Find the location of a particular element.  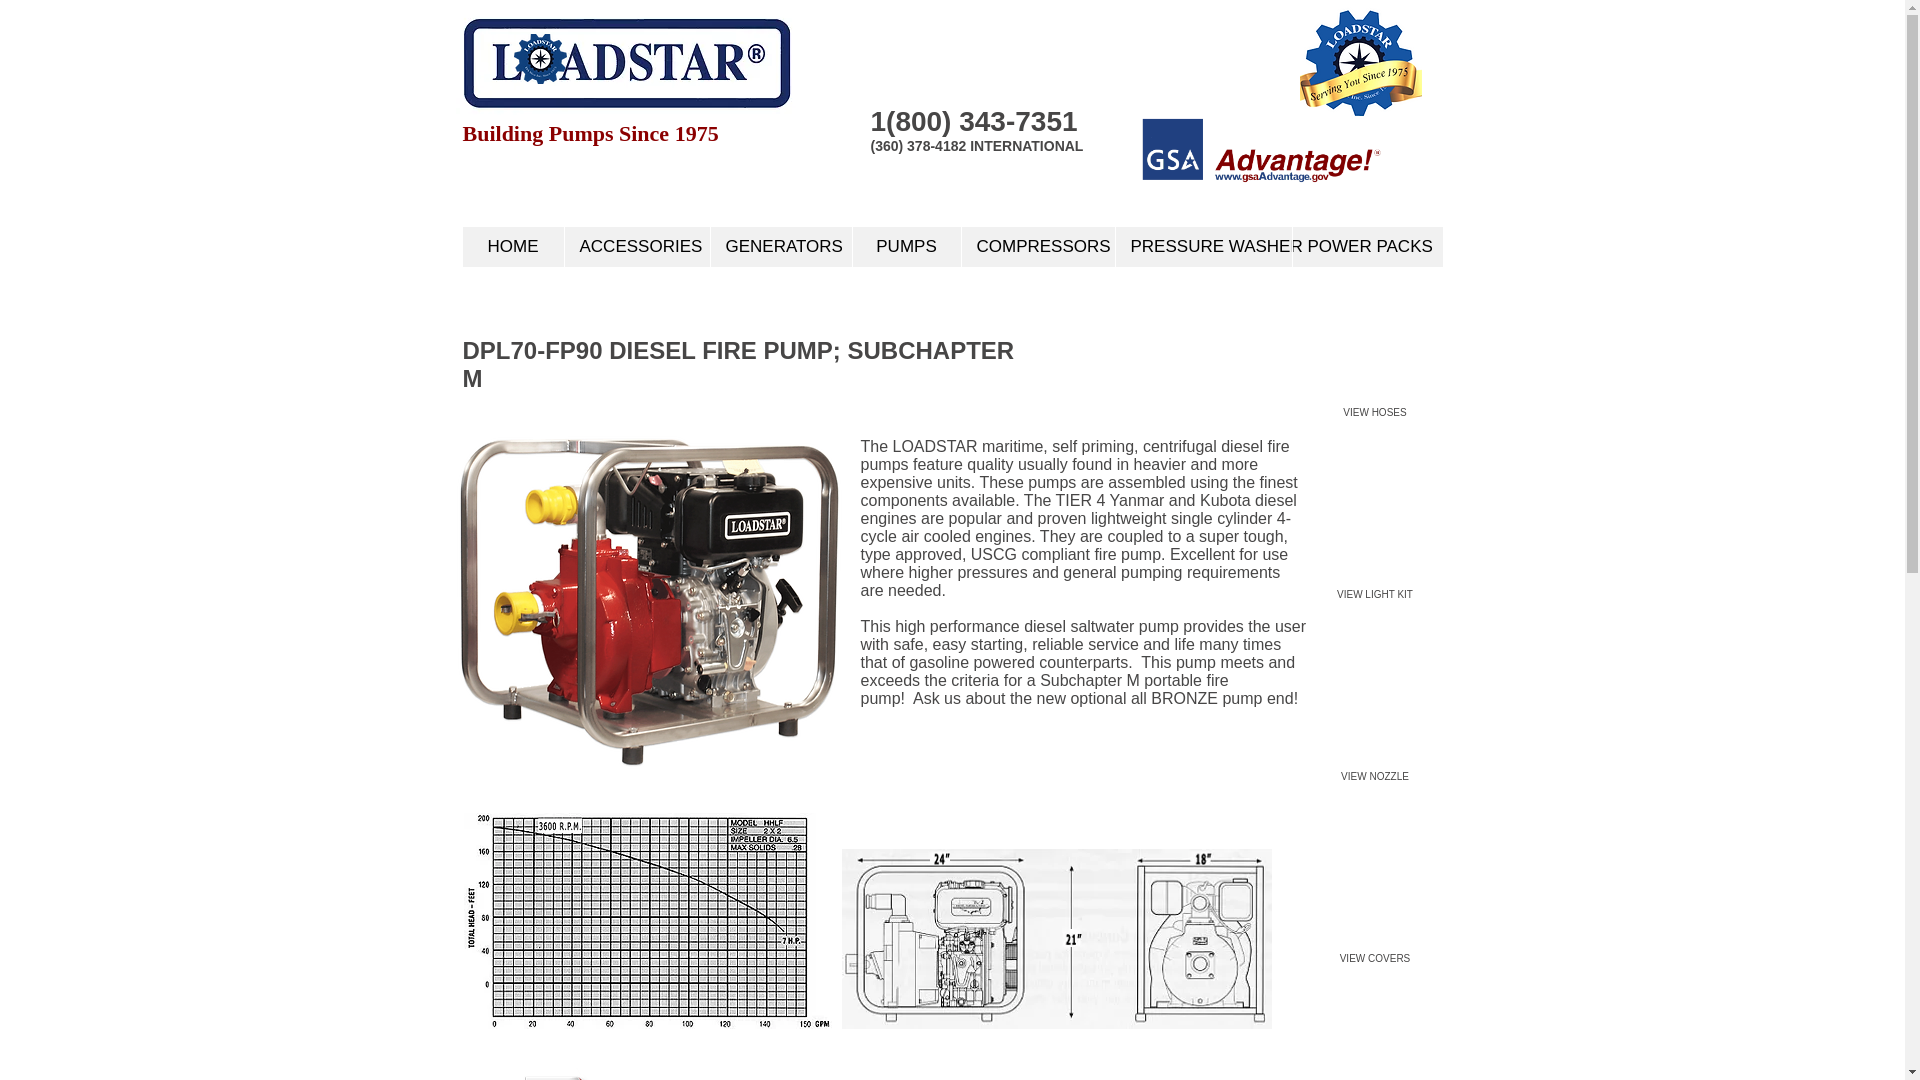

VIEW WHEEL KITS is located at coordinates (1374, 1064).